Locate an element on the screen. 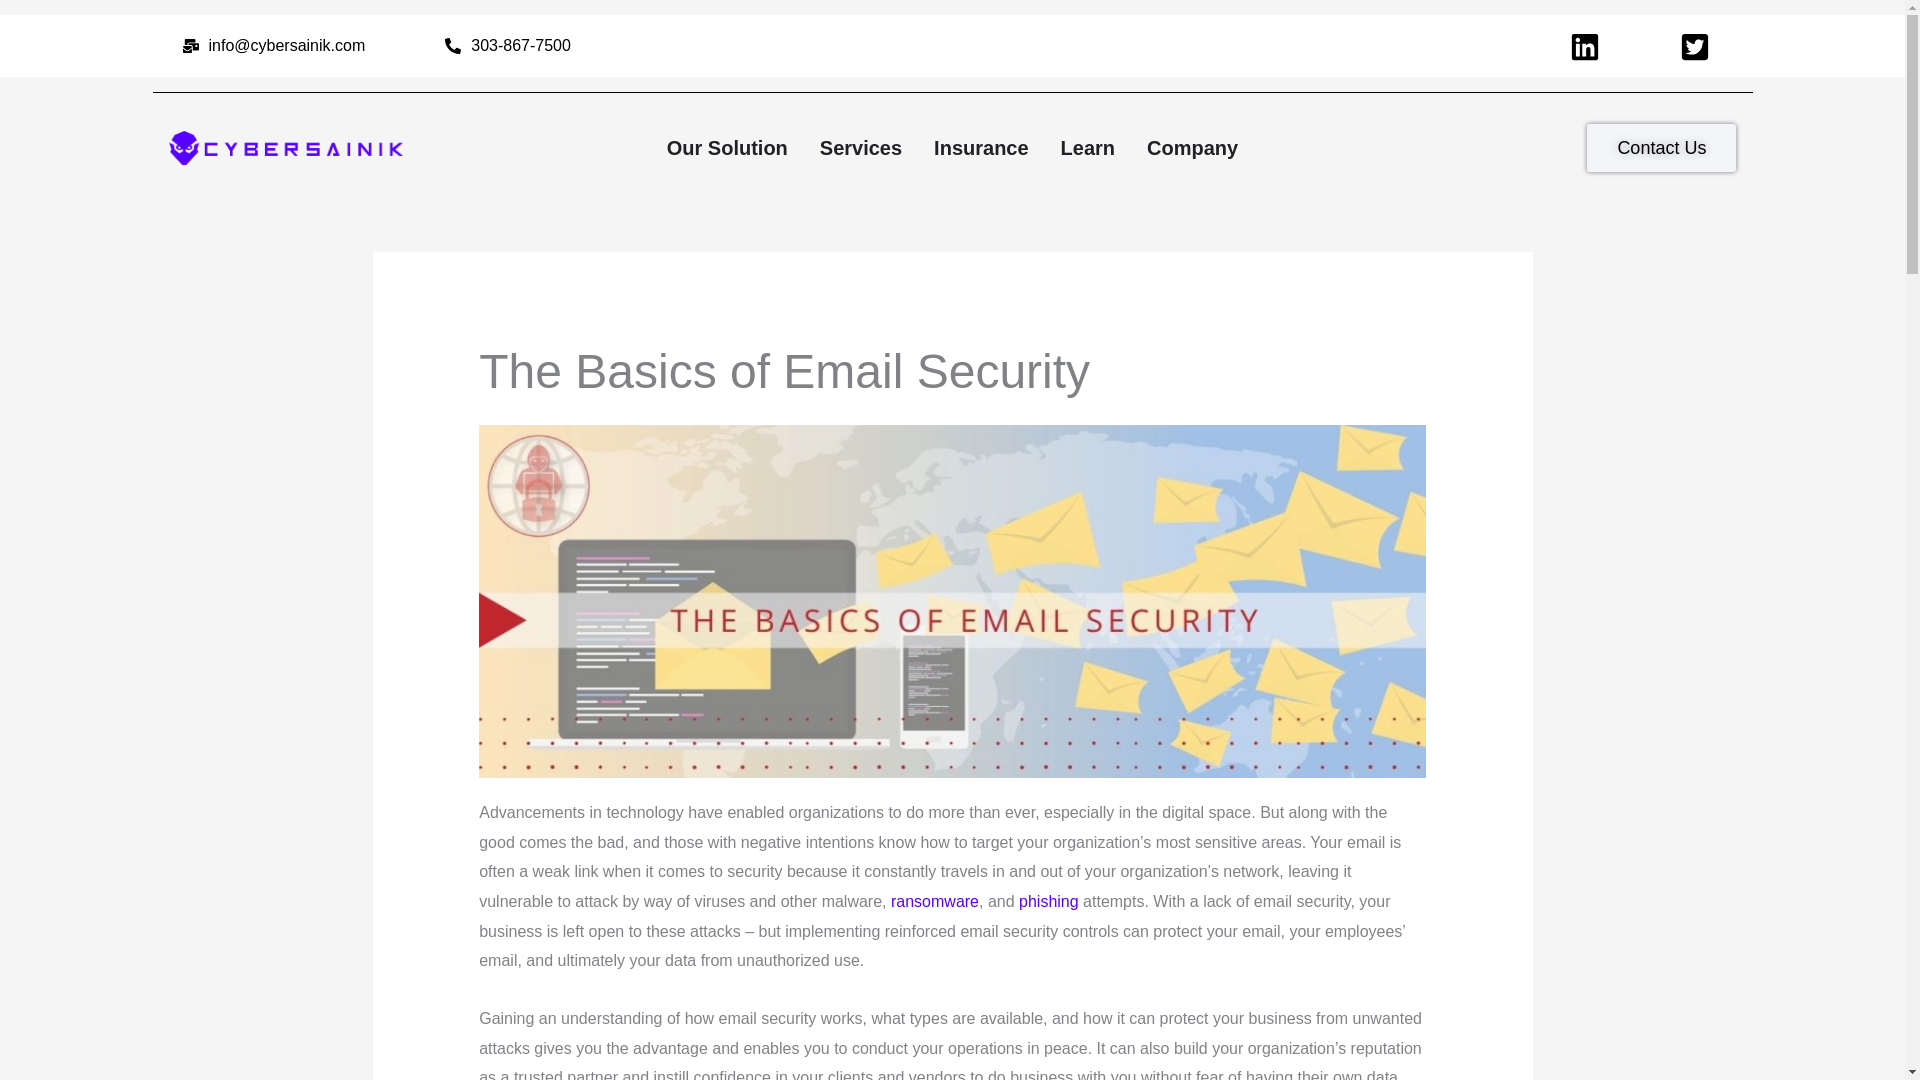 This screenshot has width=1920, height=1080. phishing is located at coordinates (1049, 902).